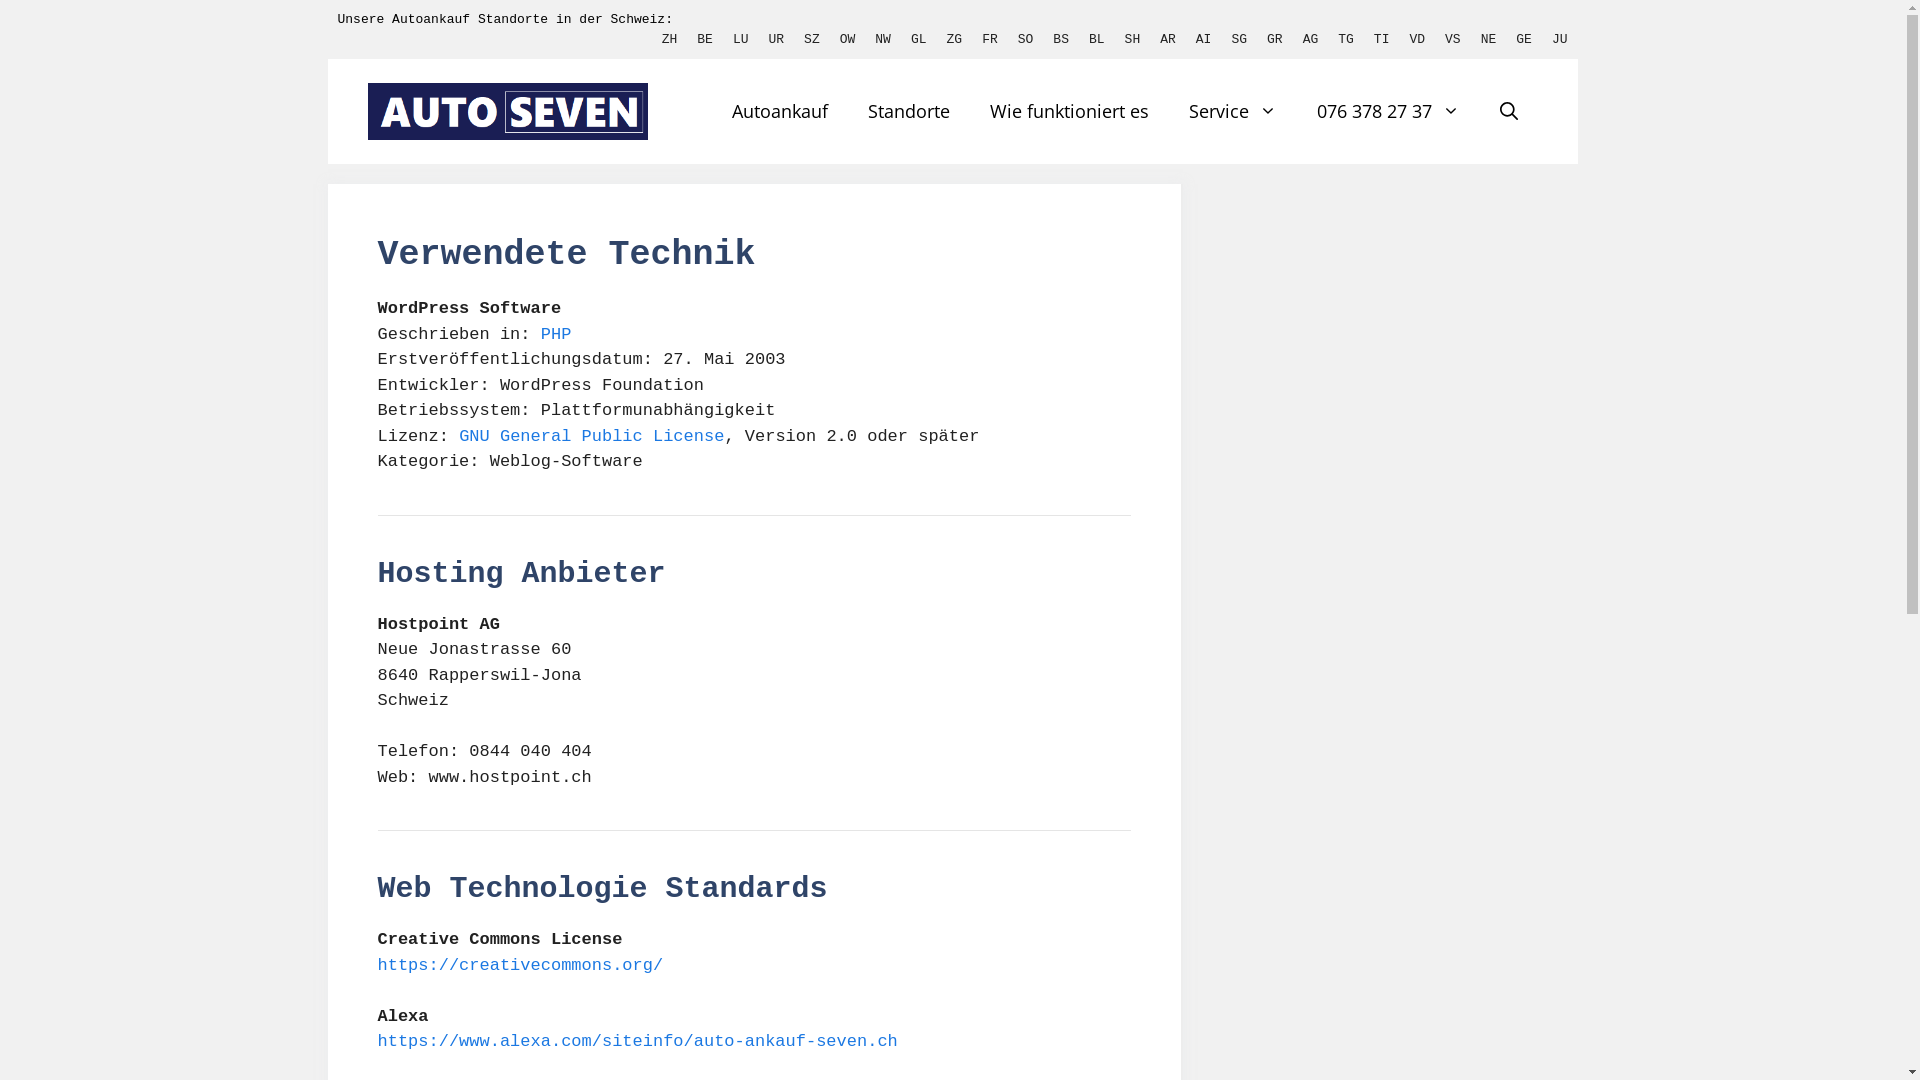 Image resolution: width=1920 pixels, height=1080 pixels. Describe the element at coordinates (1388, 112) in the screenshot. I see `076 378 27 37` at that location.